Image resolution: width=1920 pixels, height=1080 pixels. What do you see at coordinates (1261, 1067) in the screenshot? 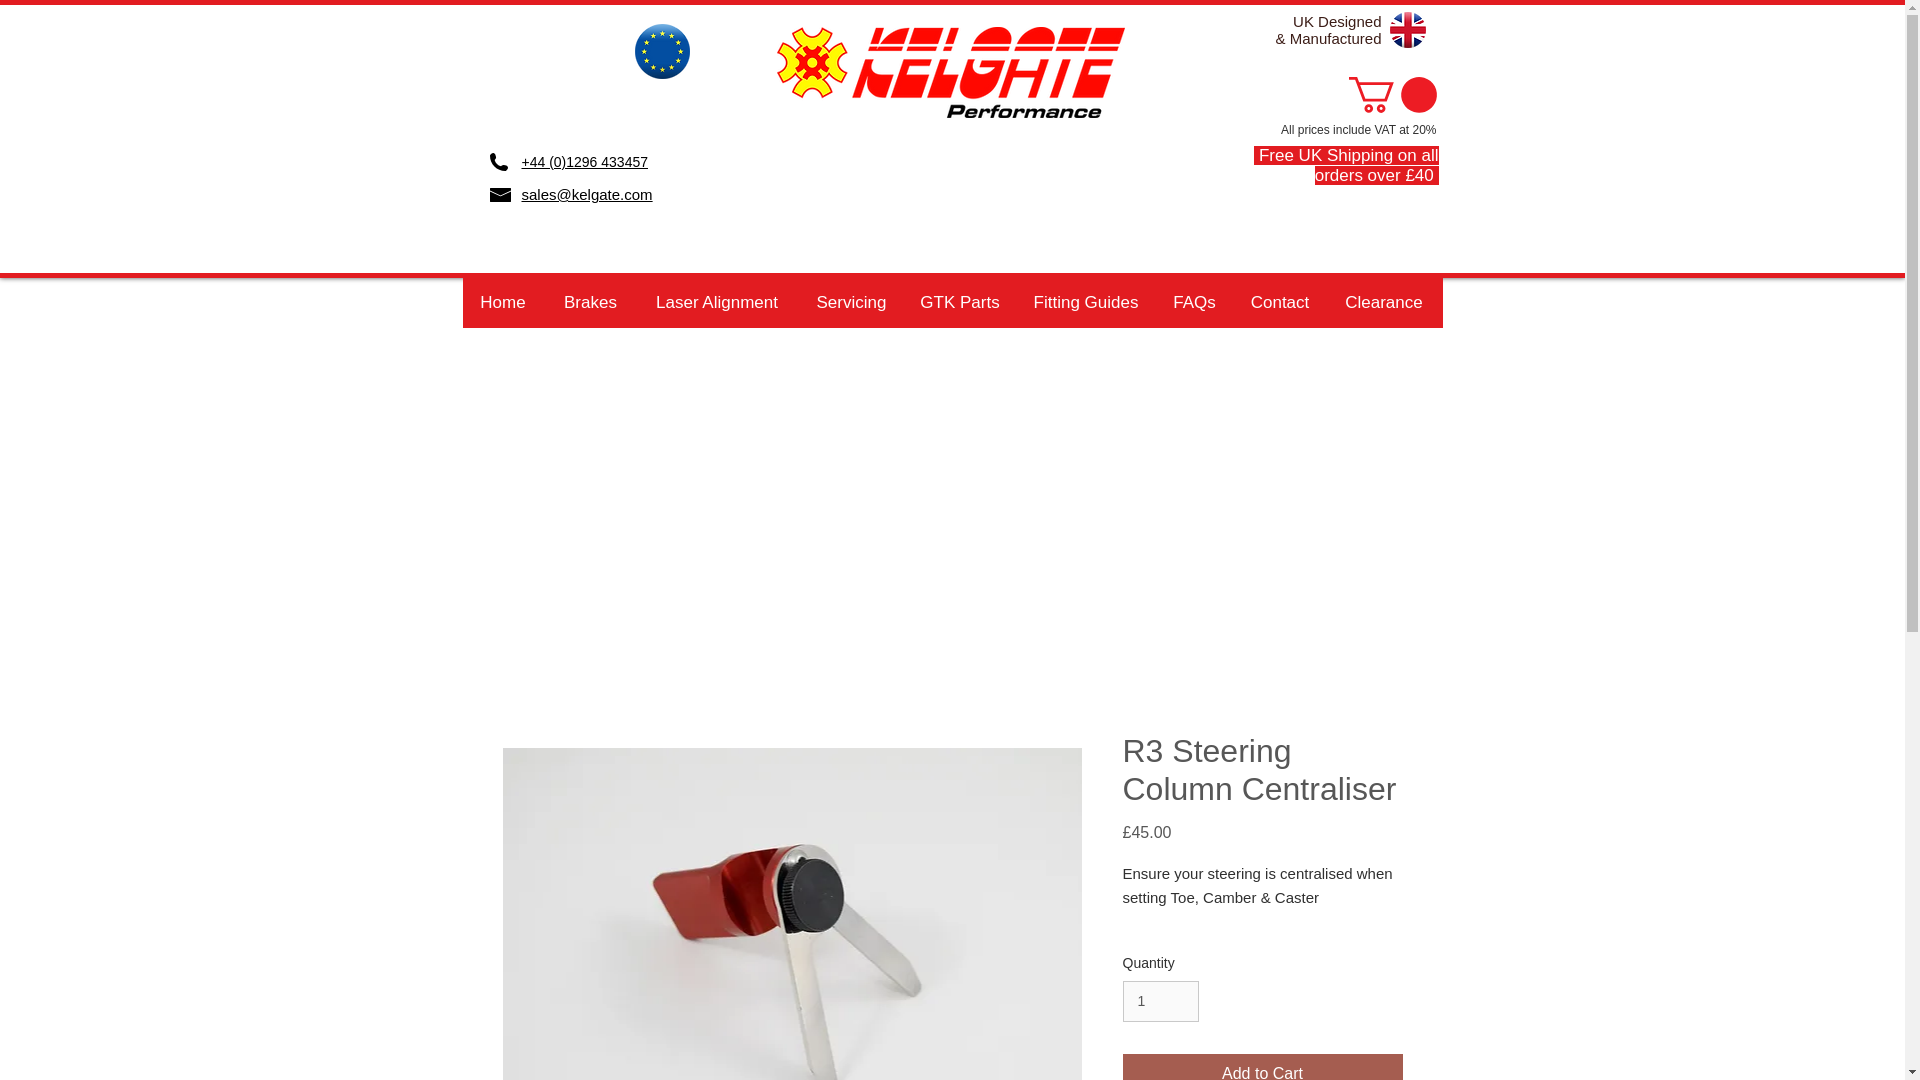
I see `Add to Cart` at bounding box center [1261, 1067].